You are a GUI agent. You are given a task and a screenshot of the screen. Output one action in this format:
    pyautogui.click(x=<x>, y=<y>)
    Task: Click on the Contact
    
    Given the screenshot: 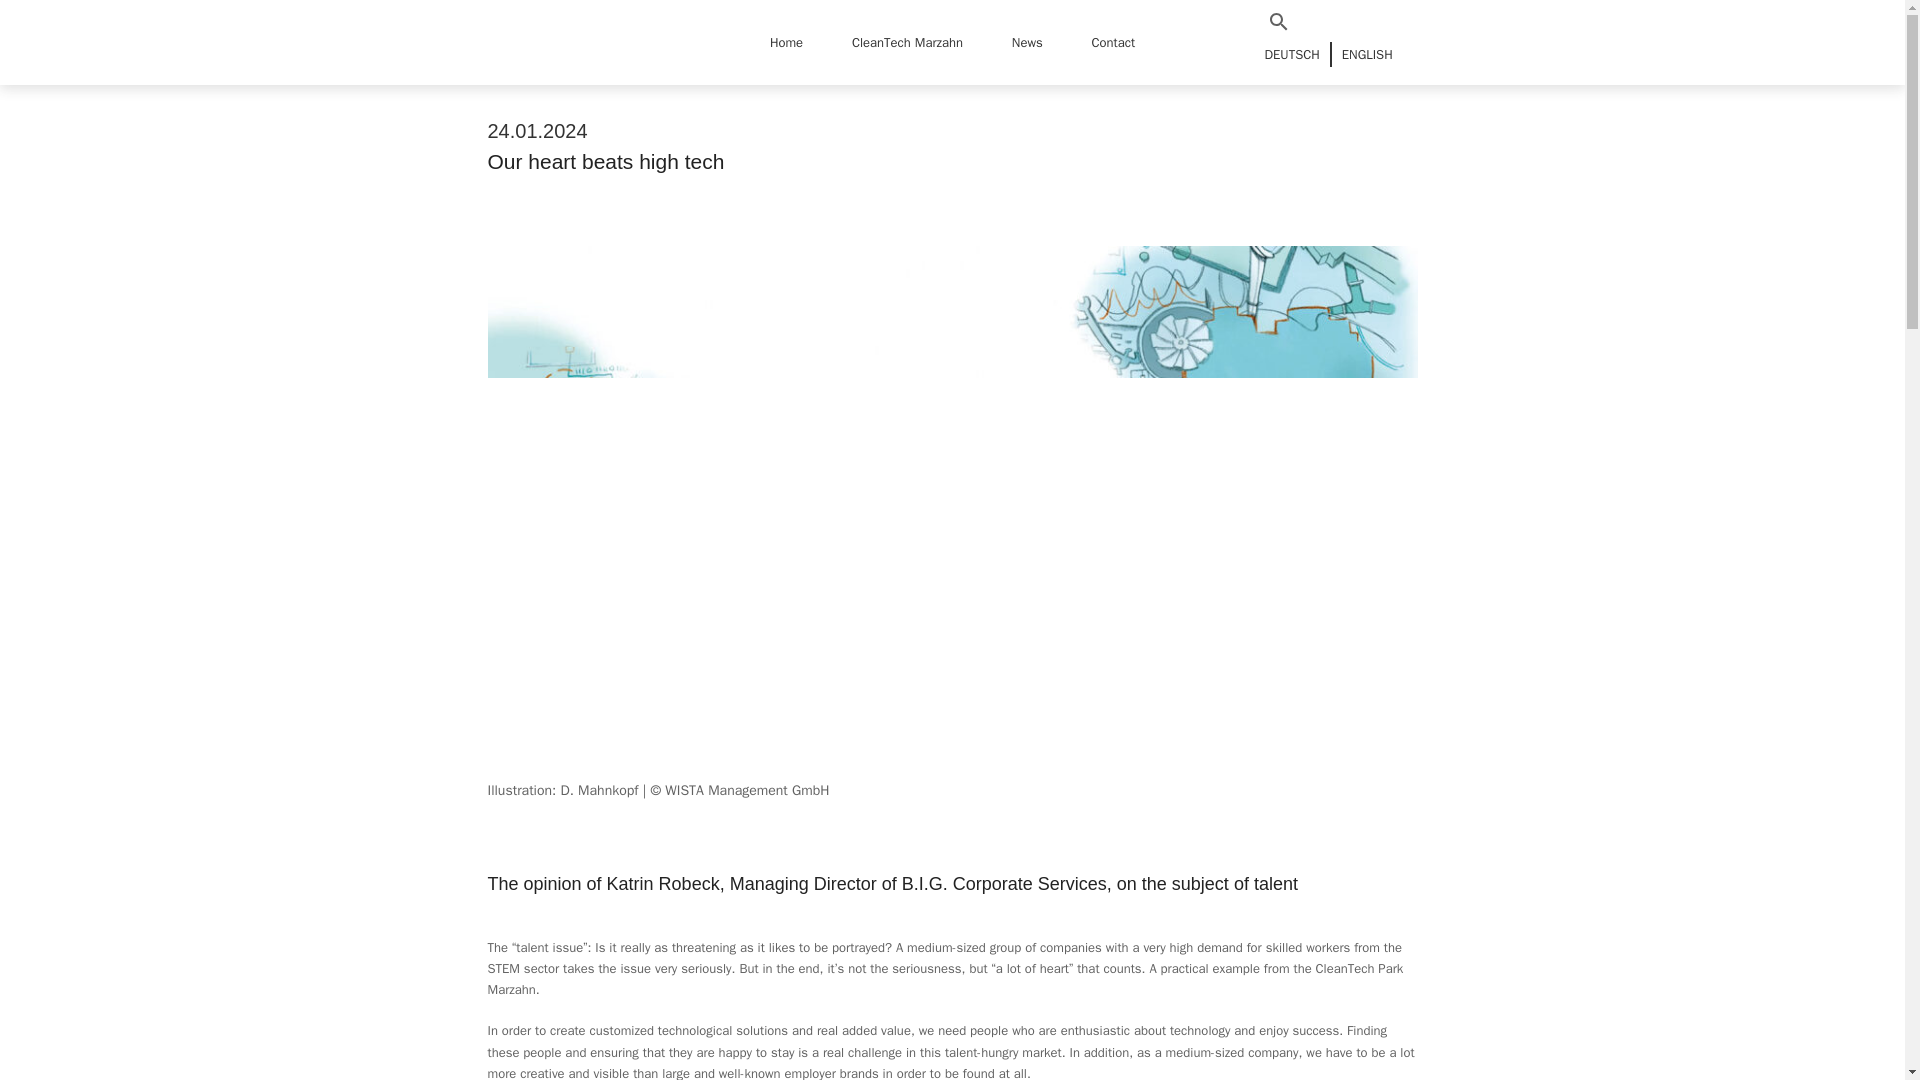 What is the action you would take?
    pyautogui.click(x=1114, y=42)
    